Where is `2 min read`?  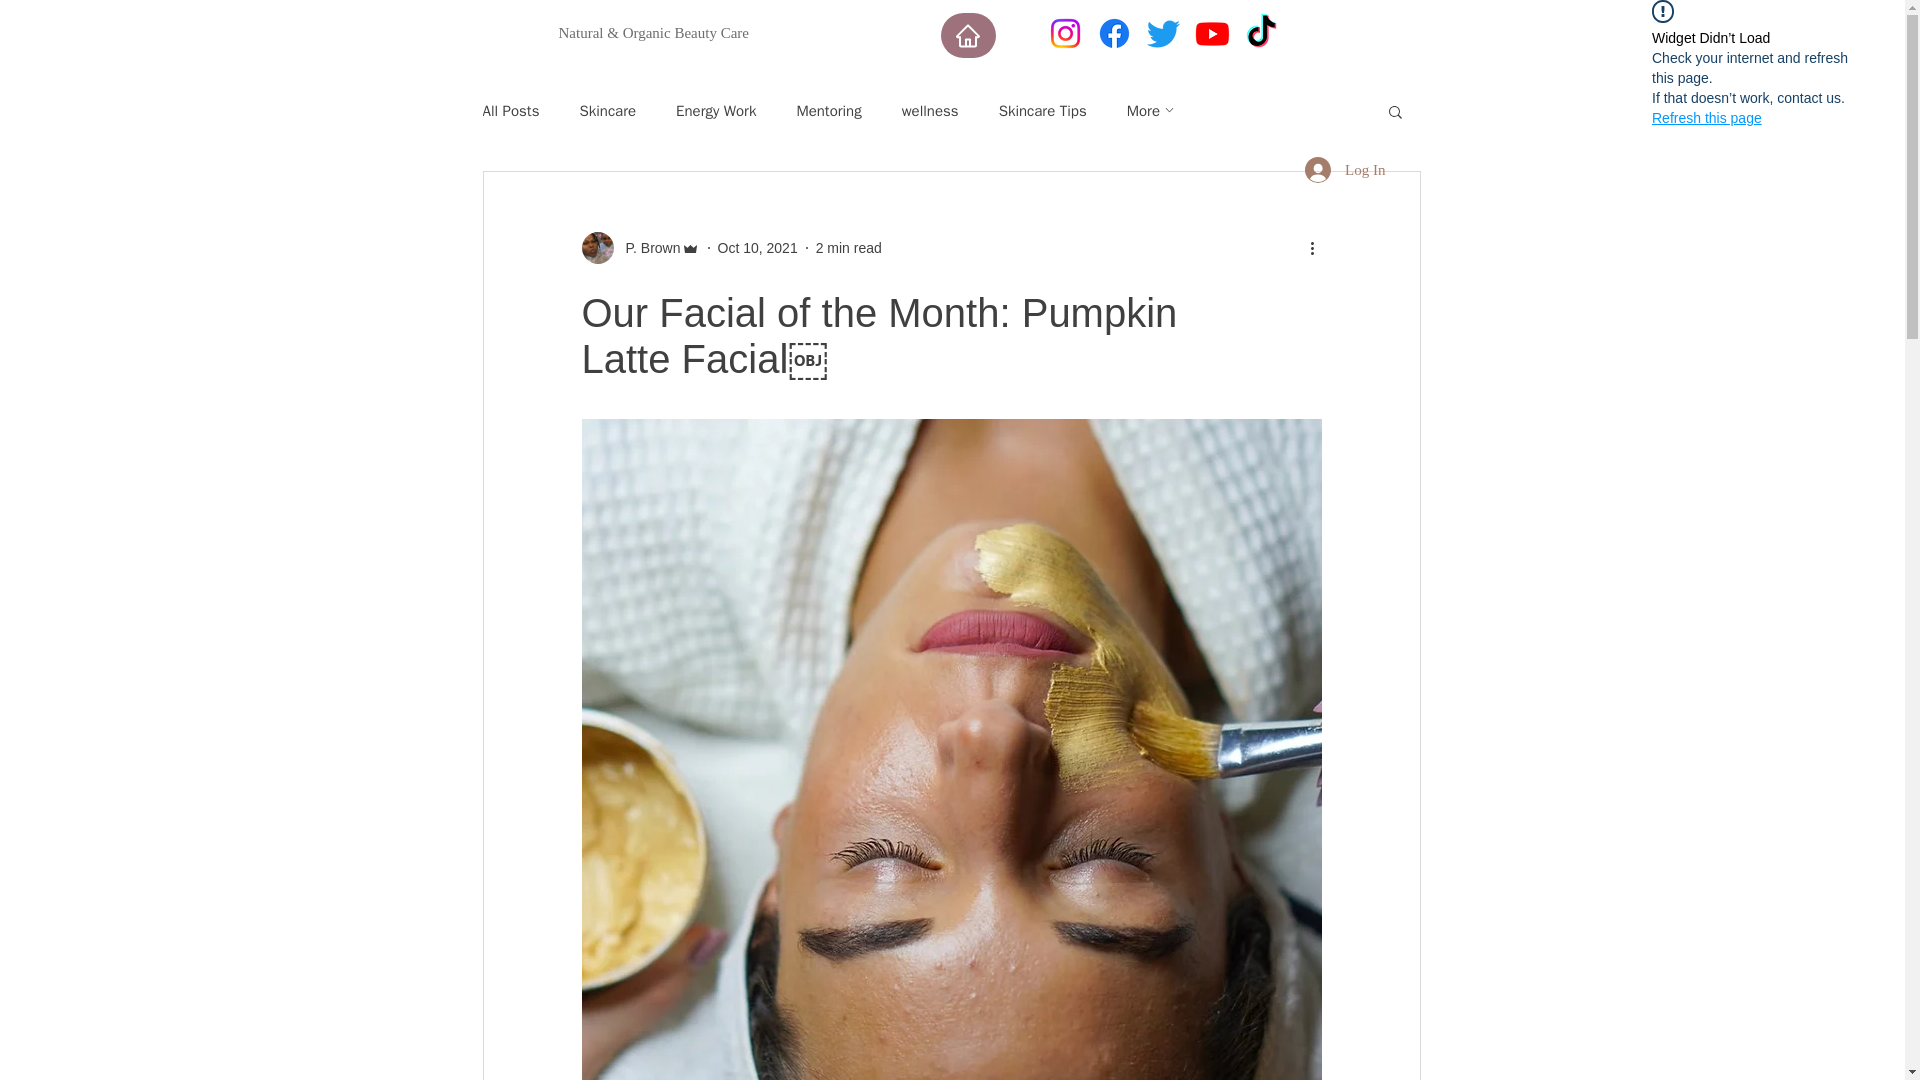
2 min read is located at coordinates (848, 247).